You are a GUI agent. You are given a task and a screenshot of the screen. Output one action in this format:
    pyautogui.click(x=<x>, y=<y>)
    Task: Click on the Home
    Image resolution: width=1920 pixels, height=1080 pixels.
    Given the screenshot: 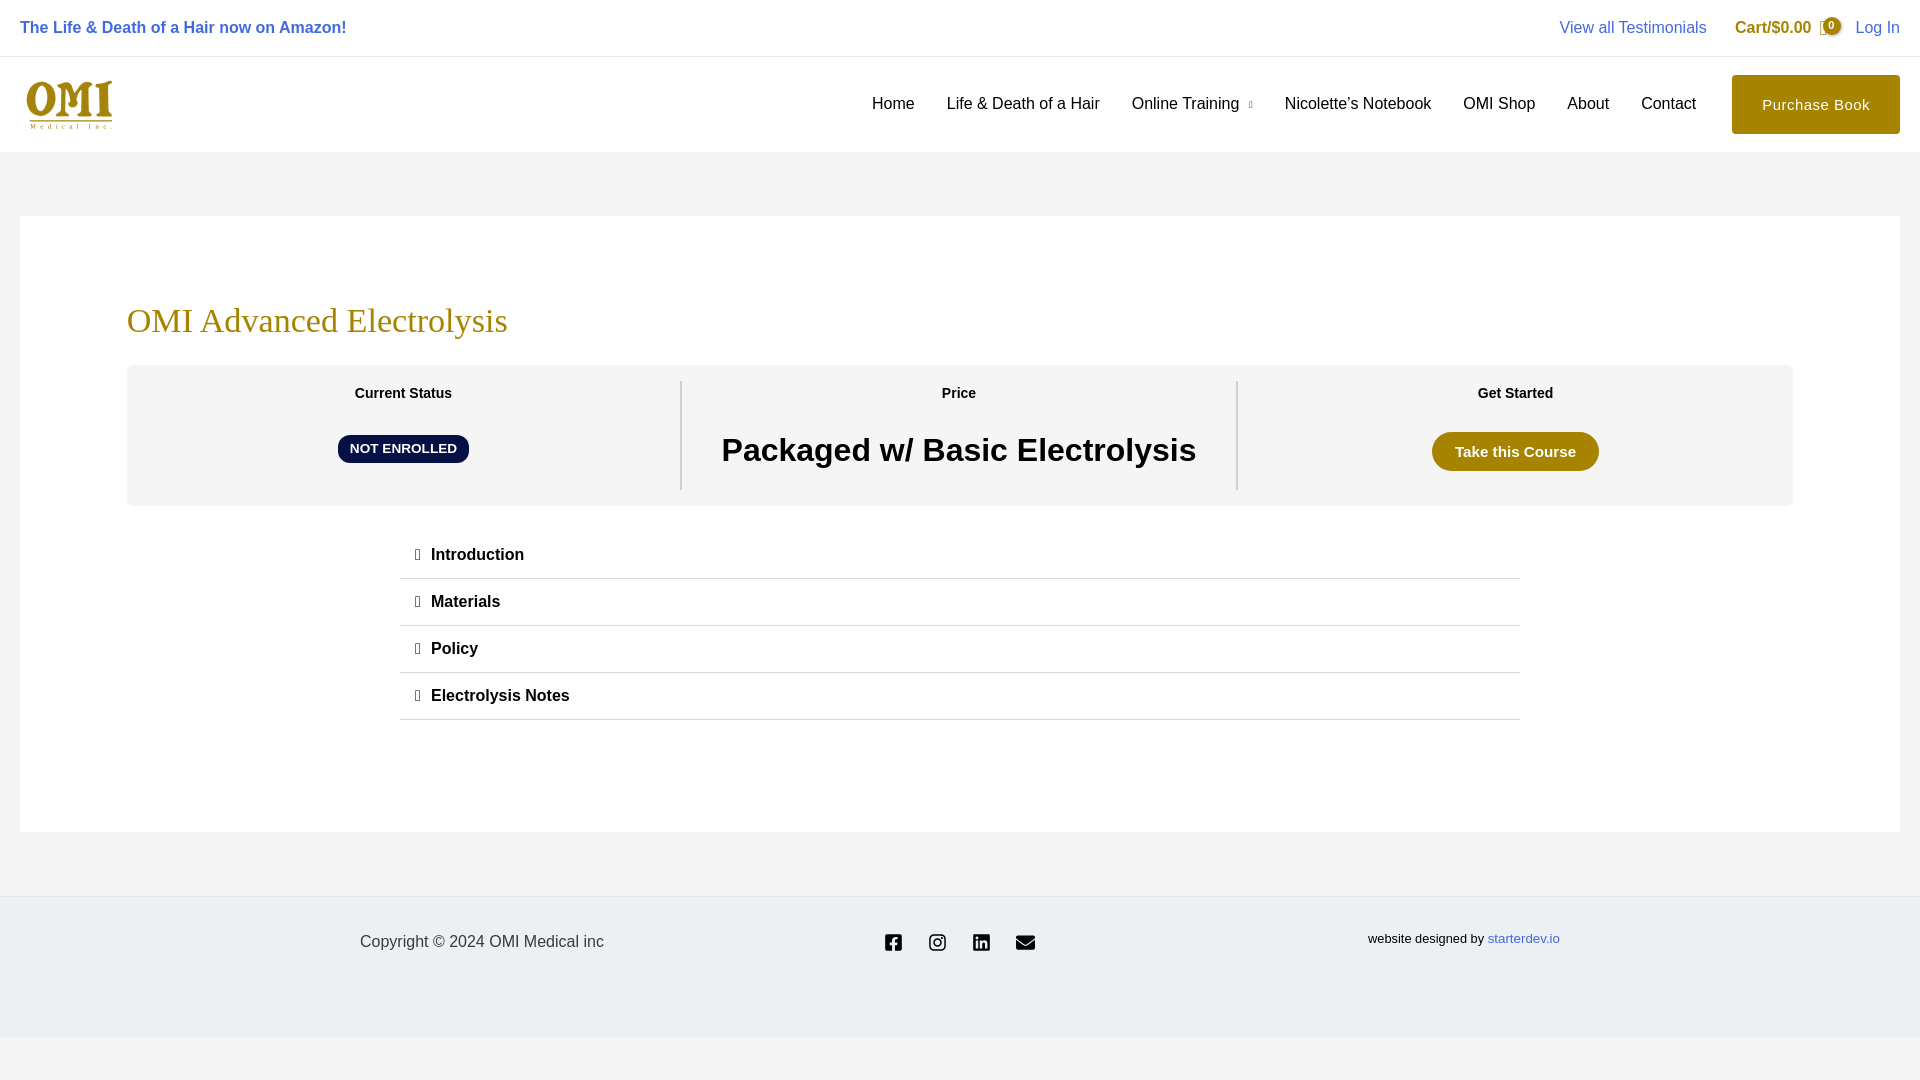 What is the action you would take?
    pyautogui.click(x=894, y=104)
    